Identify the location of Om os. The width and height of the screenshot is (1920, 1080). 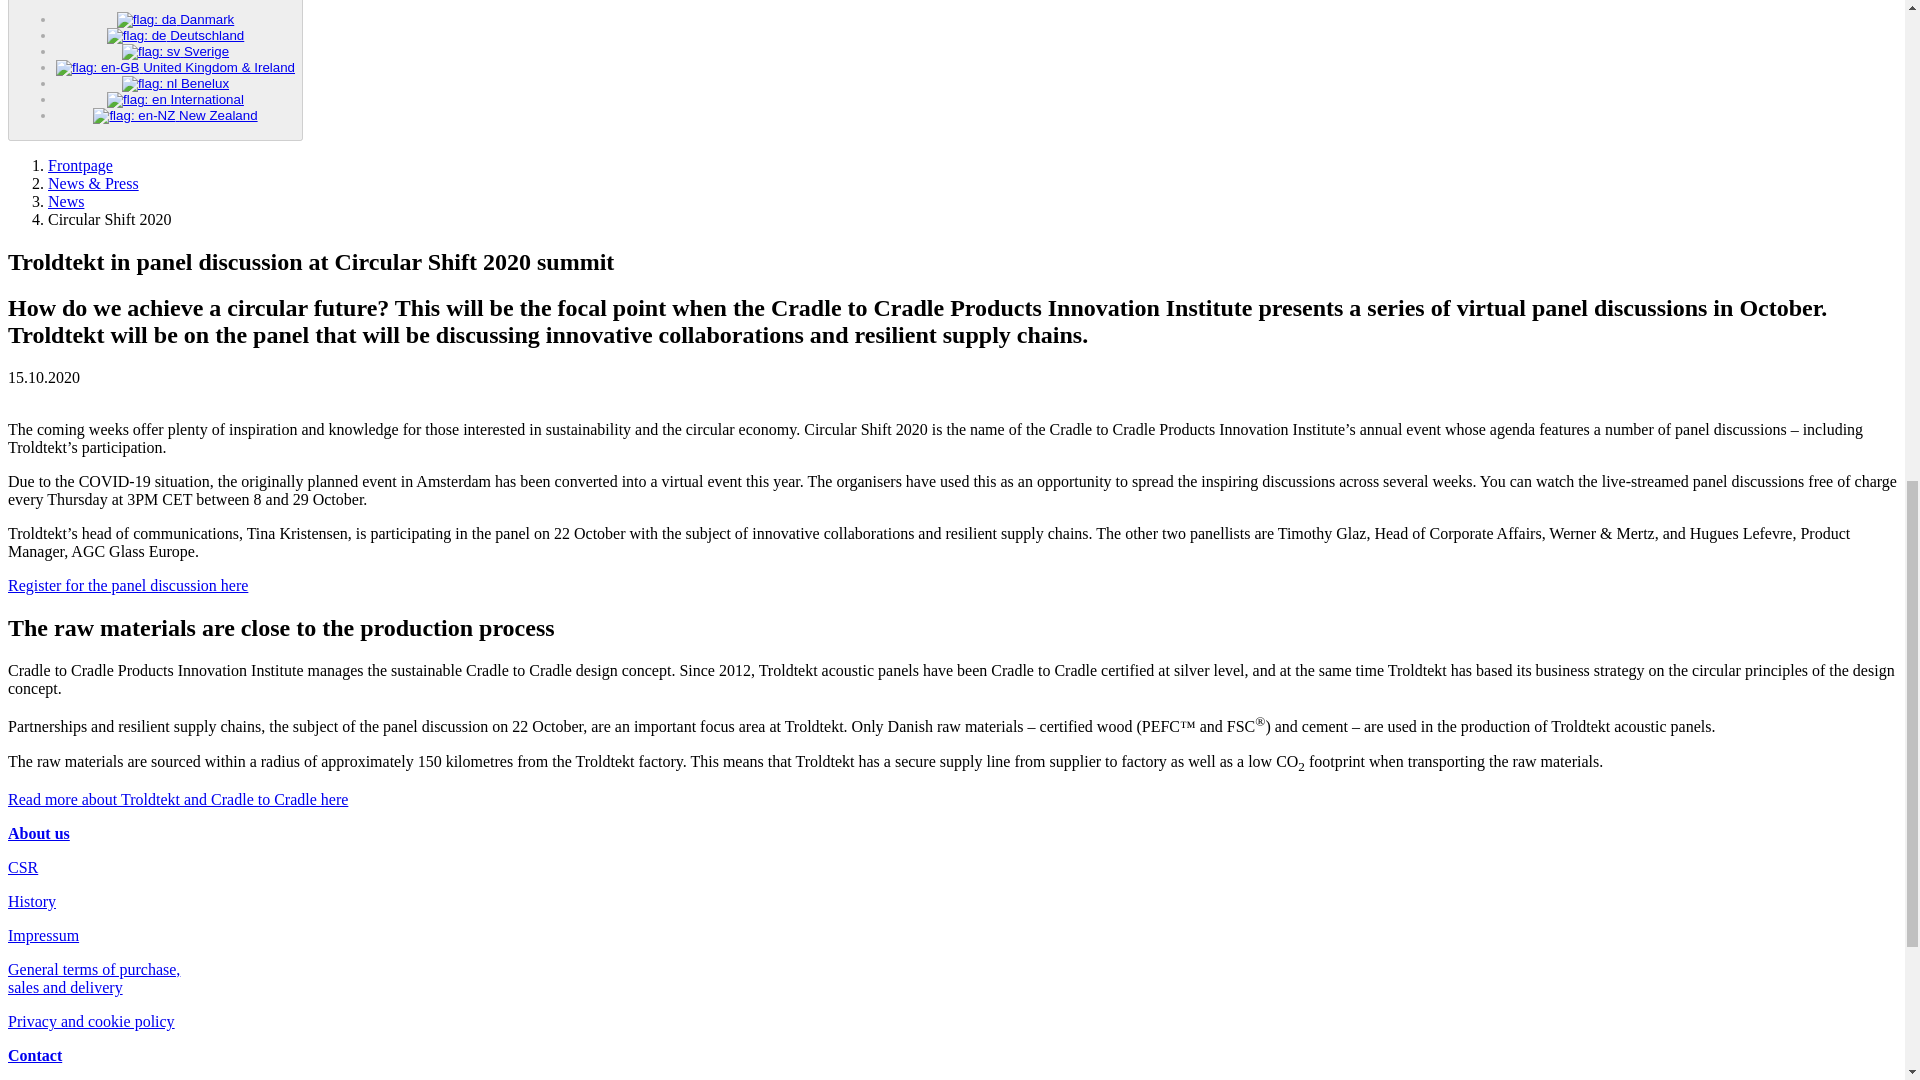
(38, 834).